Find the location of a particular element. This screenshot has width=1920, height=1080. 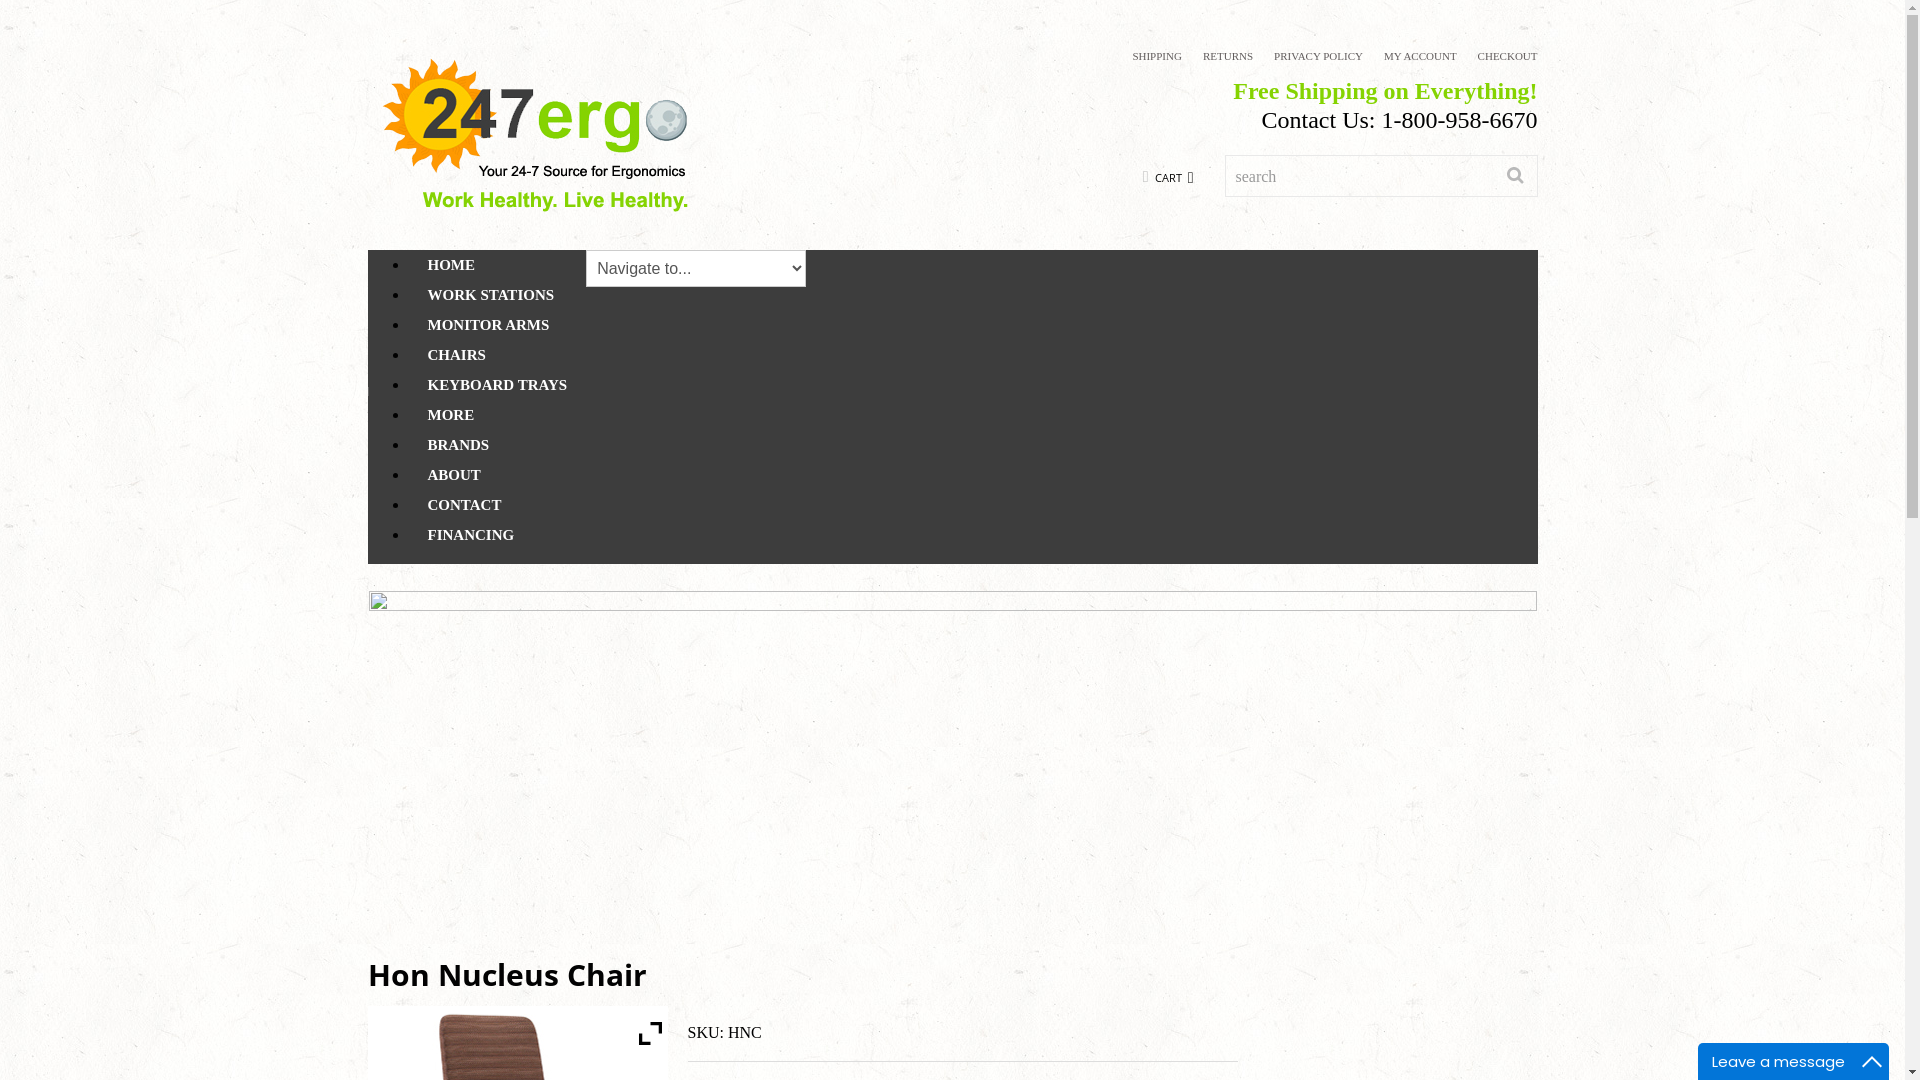

SHIPPING is located at coordinates (1157, 56).